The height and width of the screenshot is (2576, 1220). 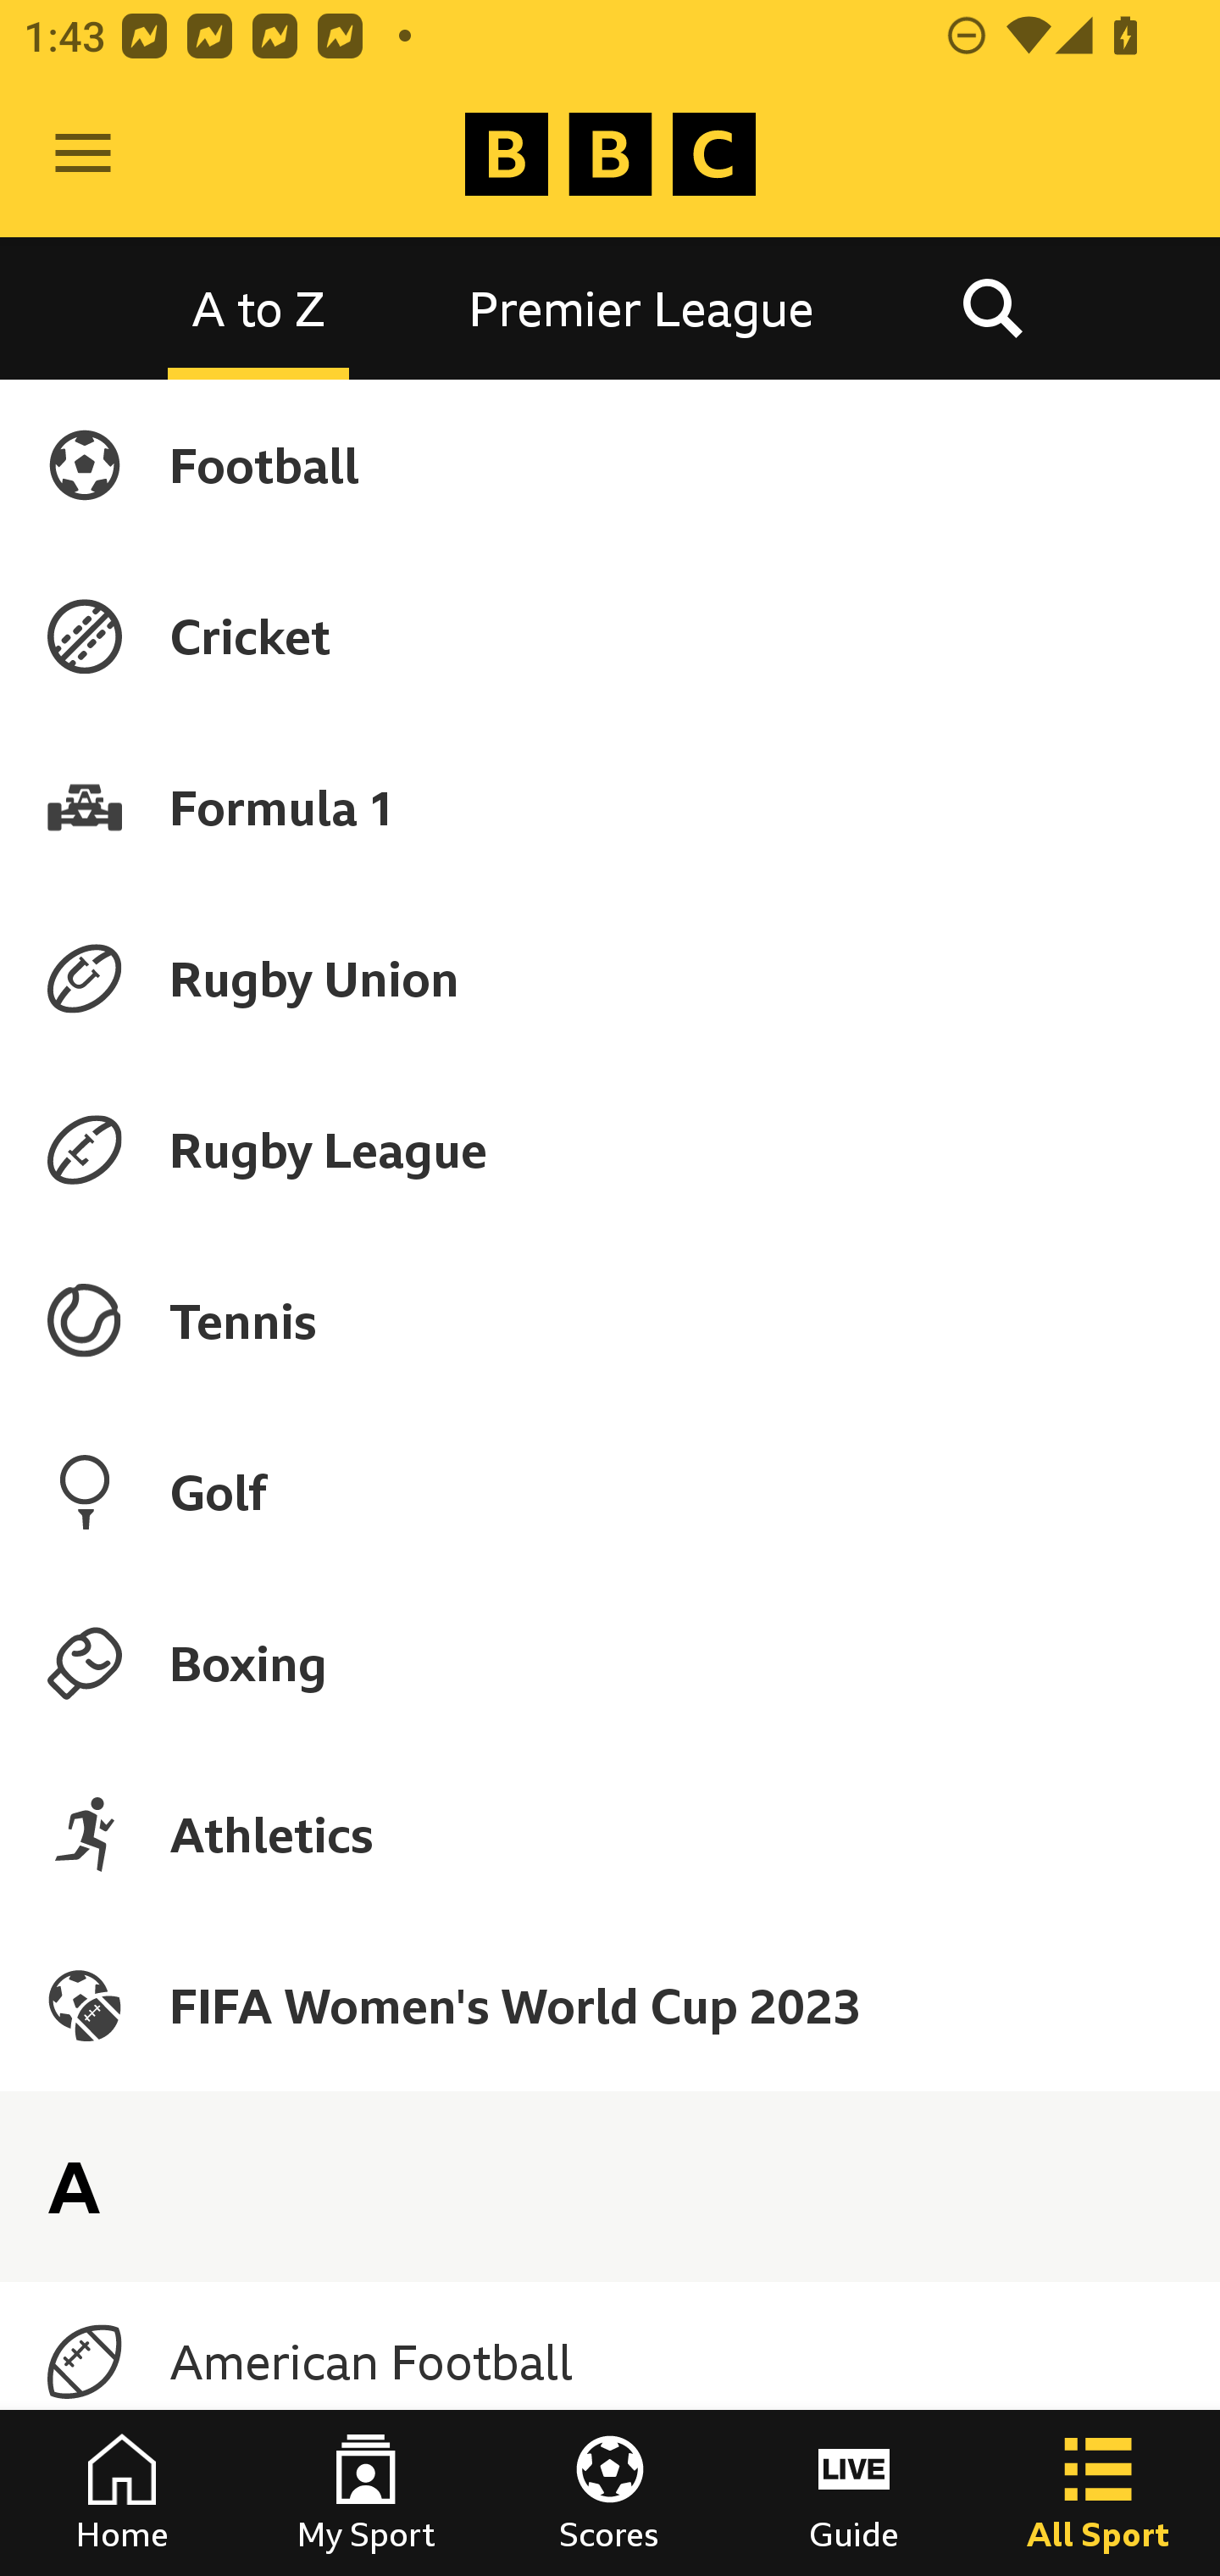 What do you see at coordinates (610, 978) in the screenshot?
I see `Rugby Union` at bounding box center [610, 978].